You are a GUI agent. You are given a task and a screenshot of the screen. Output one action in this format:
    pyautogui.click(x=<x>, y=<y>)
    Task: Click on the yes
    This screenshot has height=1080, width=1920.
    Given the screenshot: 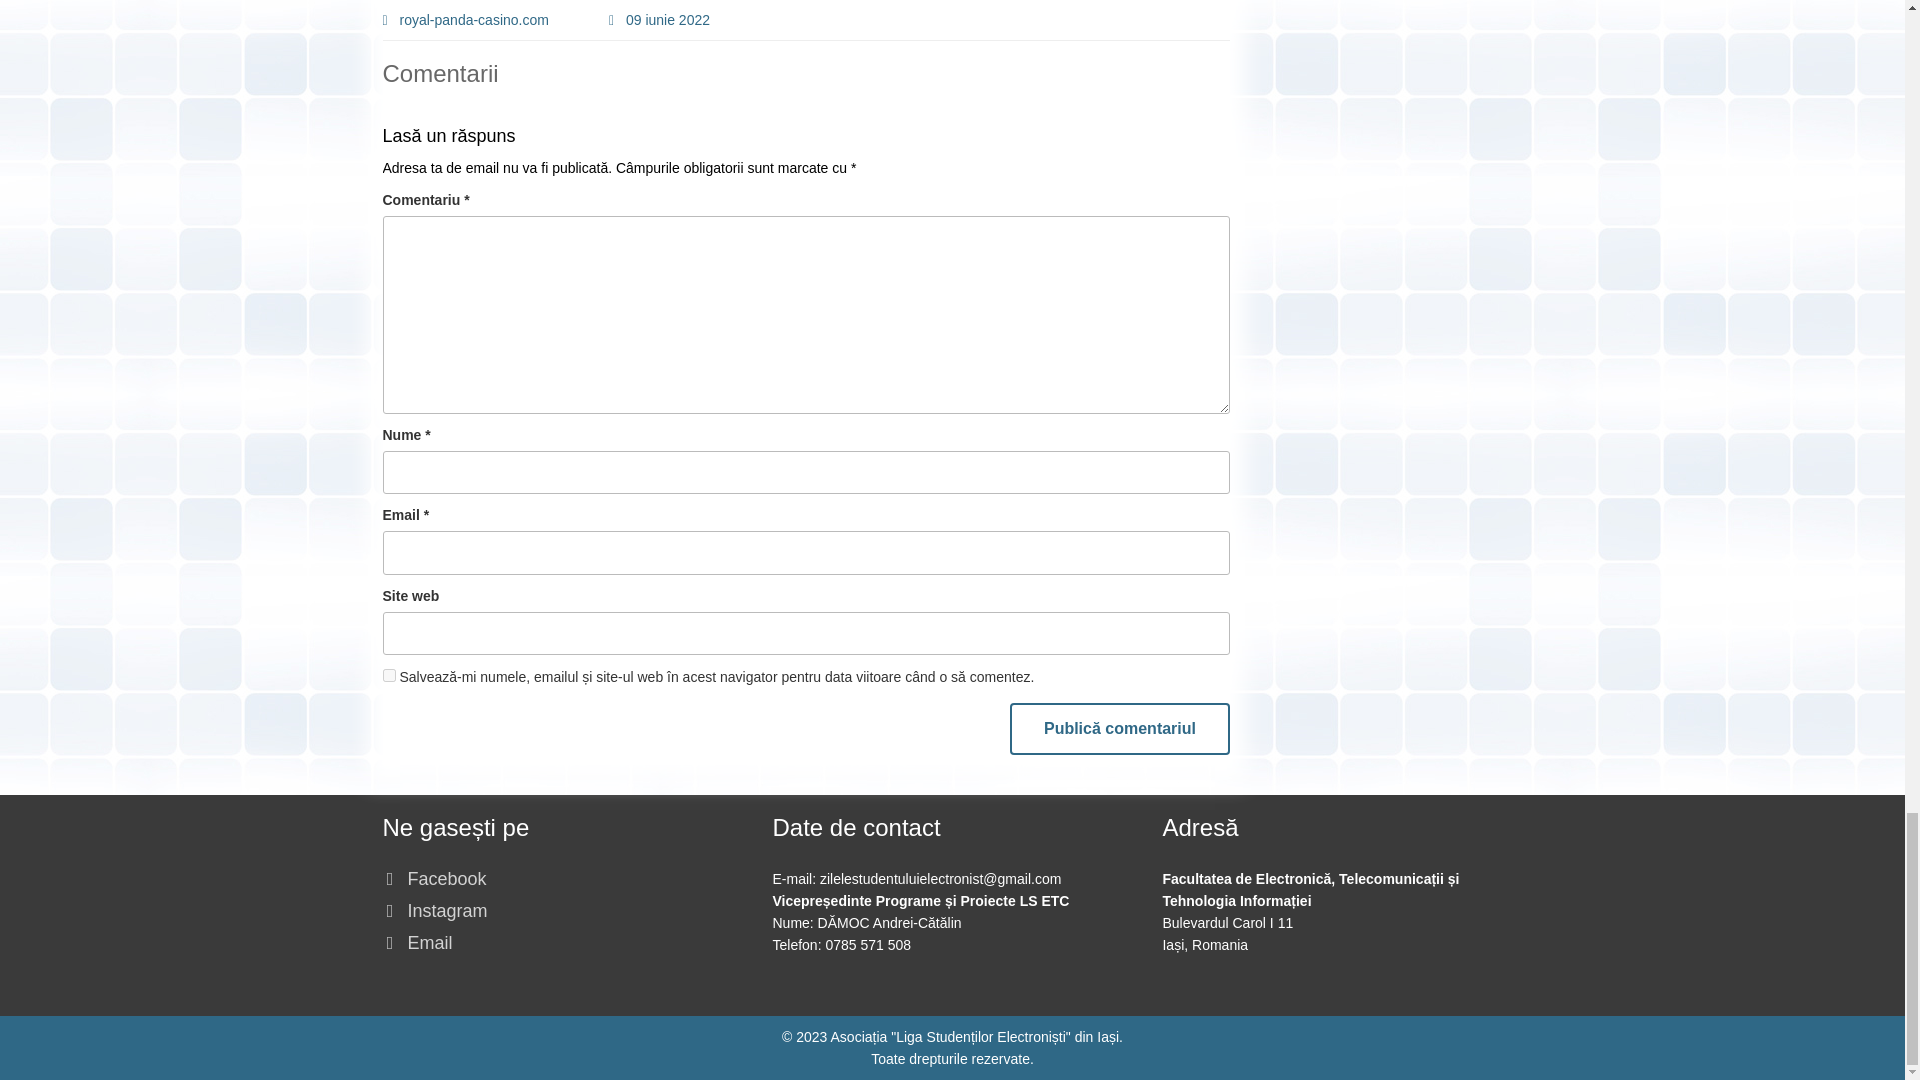 What is the action you would take?
    pyautogui.click(x=388, y=674)
    